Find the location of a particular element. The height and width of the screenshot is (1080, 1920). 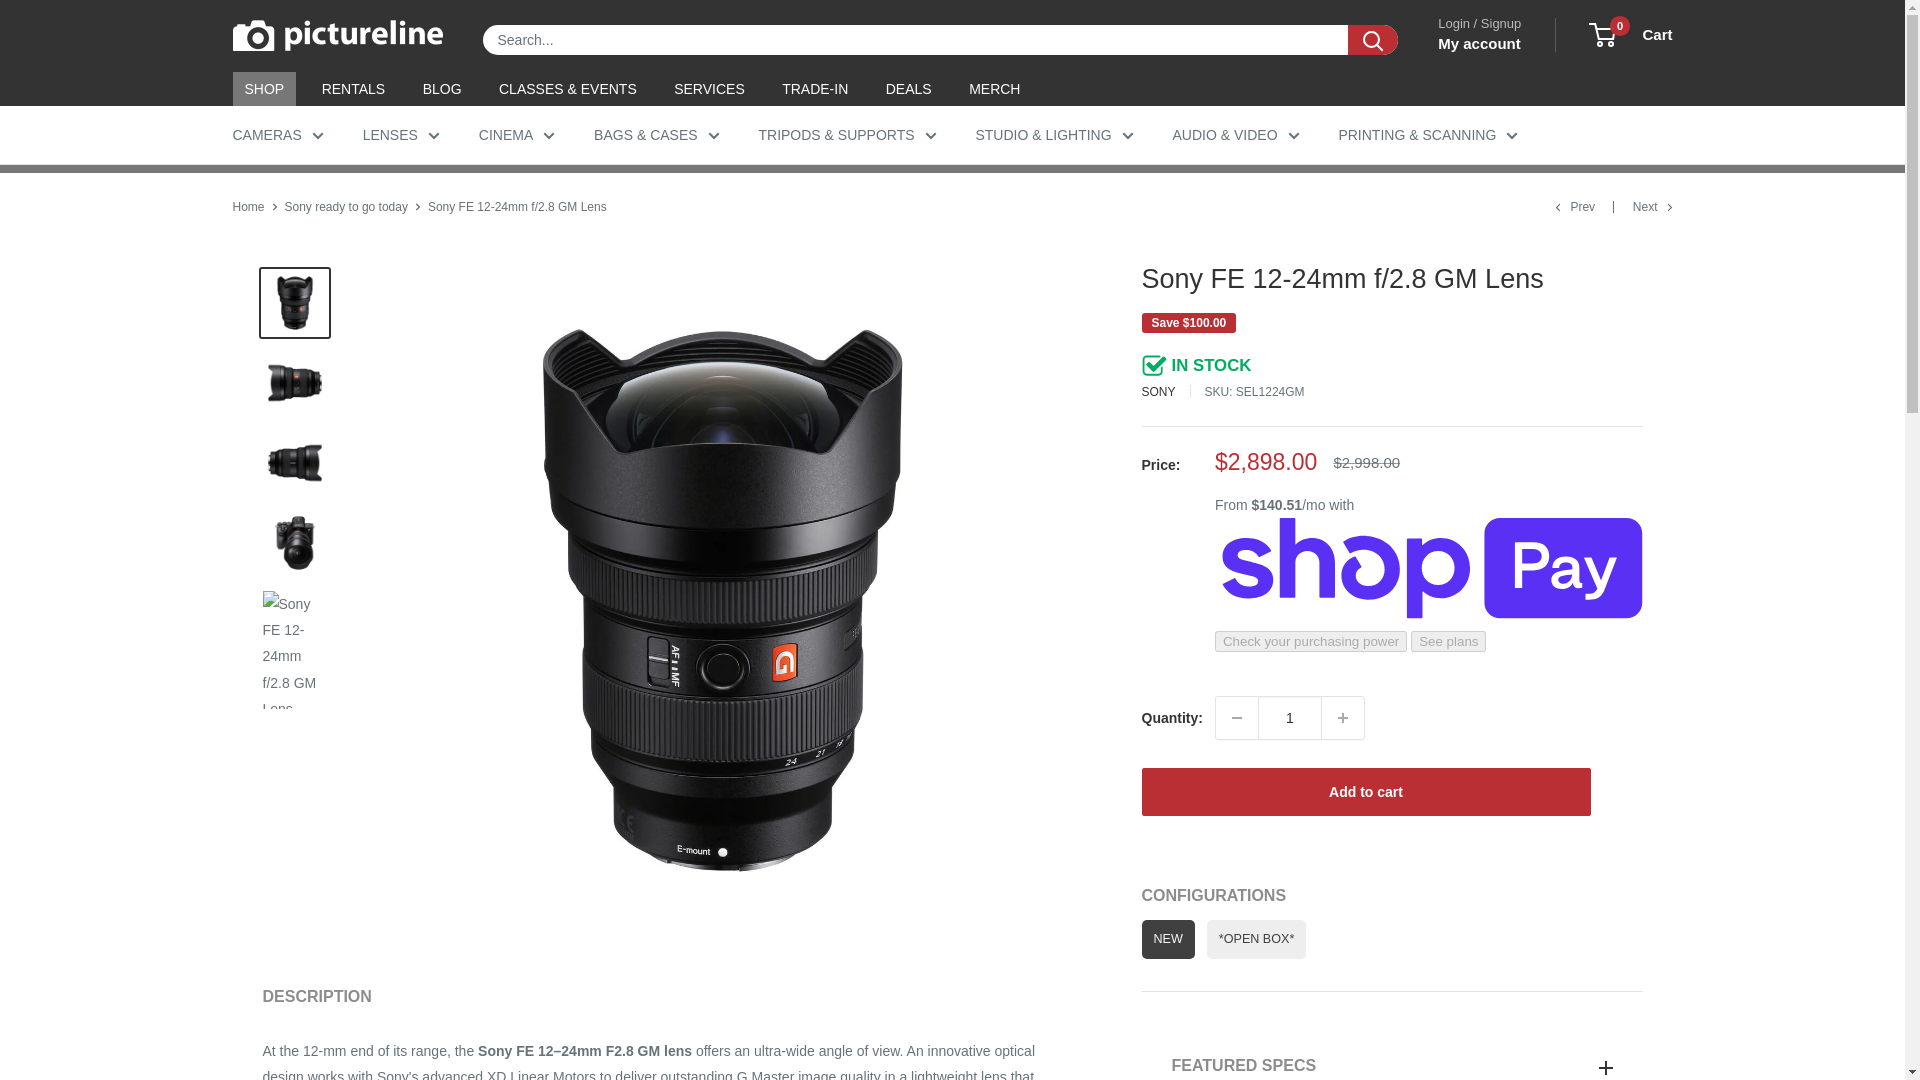

Decrease quantity by 1 is located at coordinates (1236, 717).